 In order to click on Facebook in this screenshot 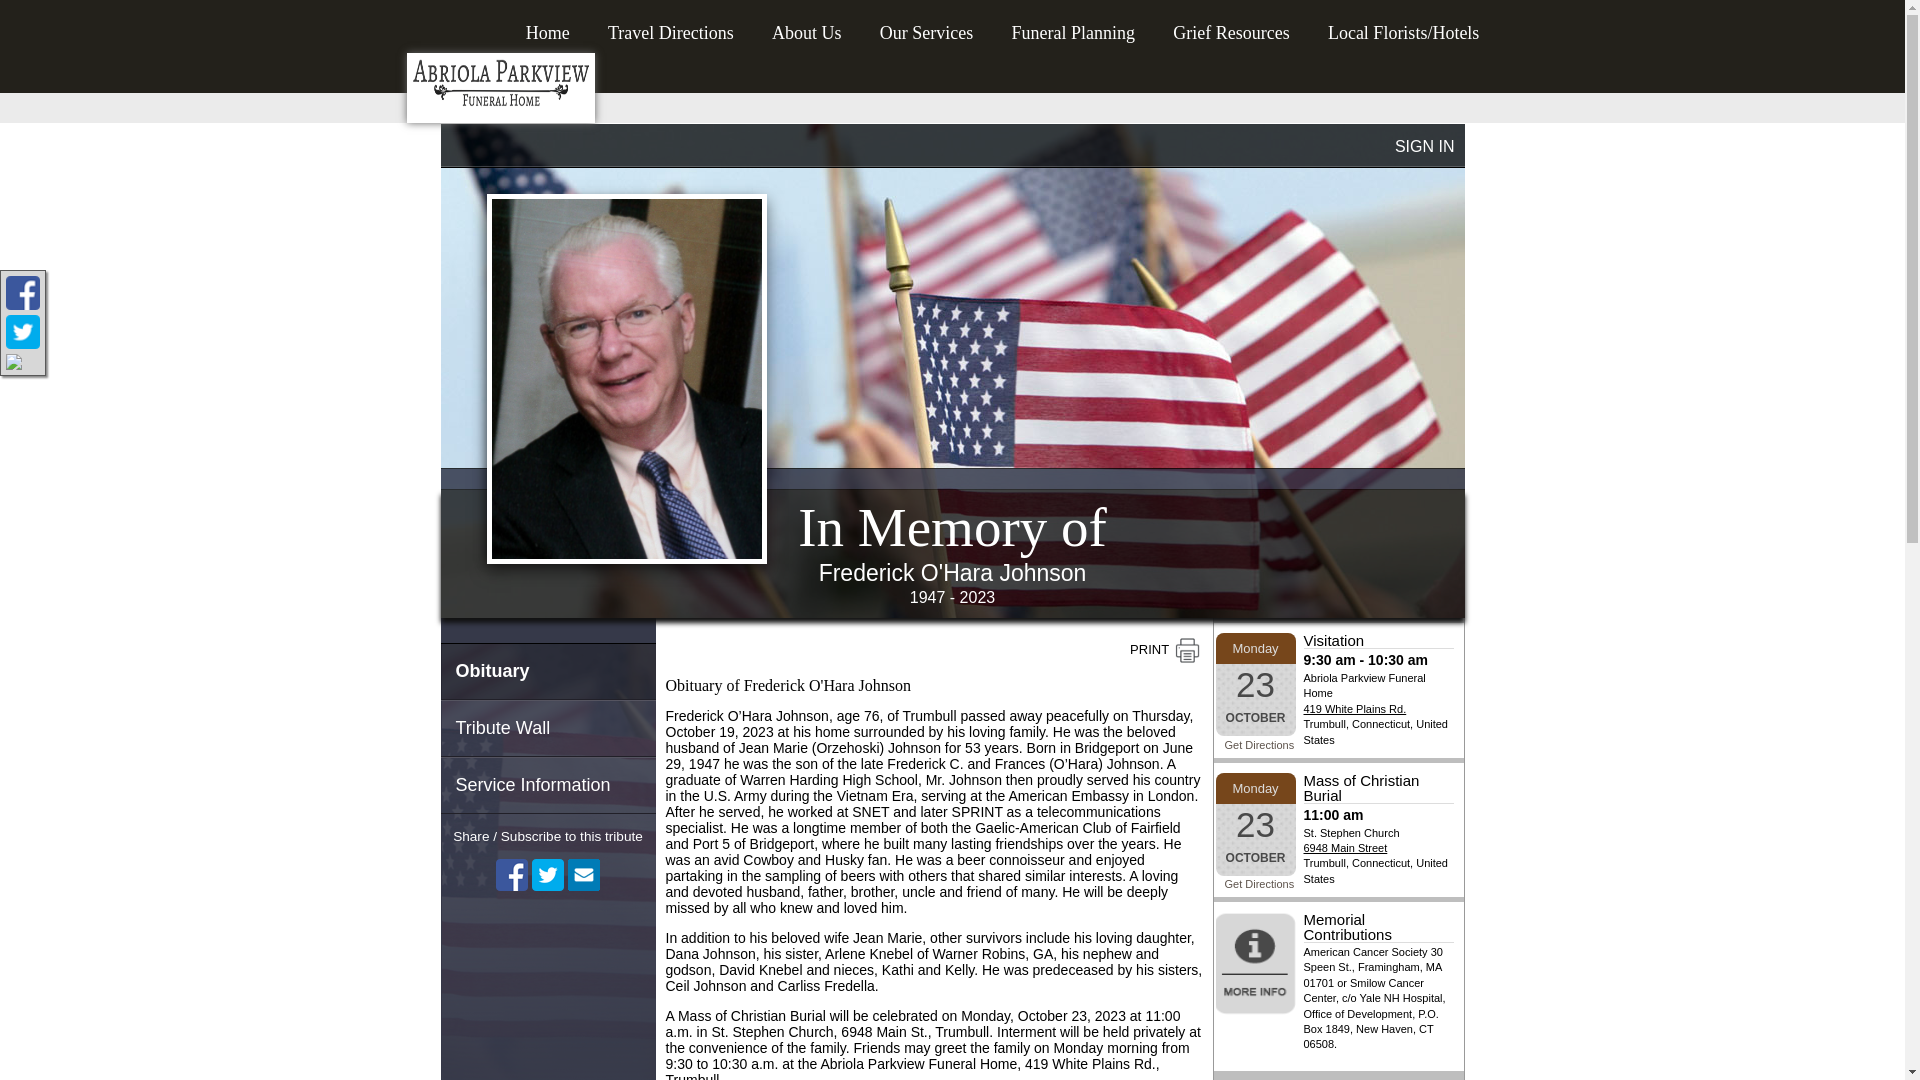, I will do `click(512, 874)`.